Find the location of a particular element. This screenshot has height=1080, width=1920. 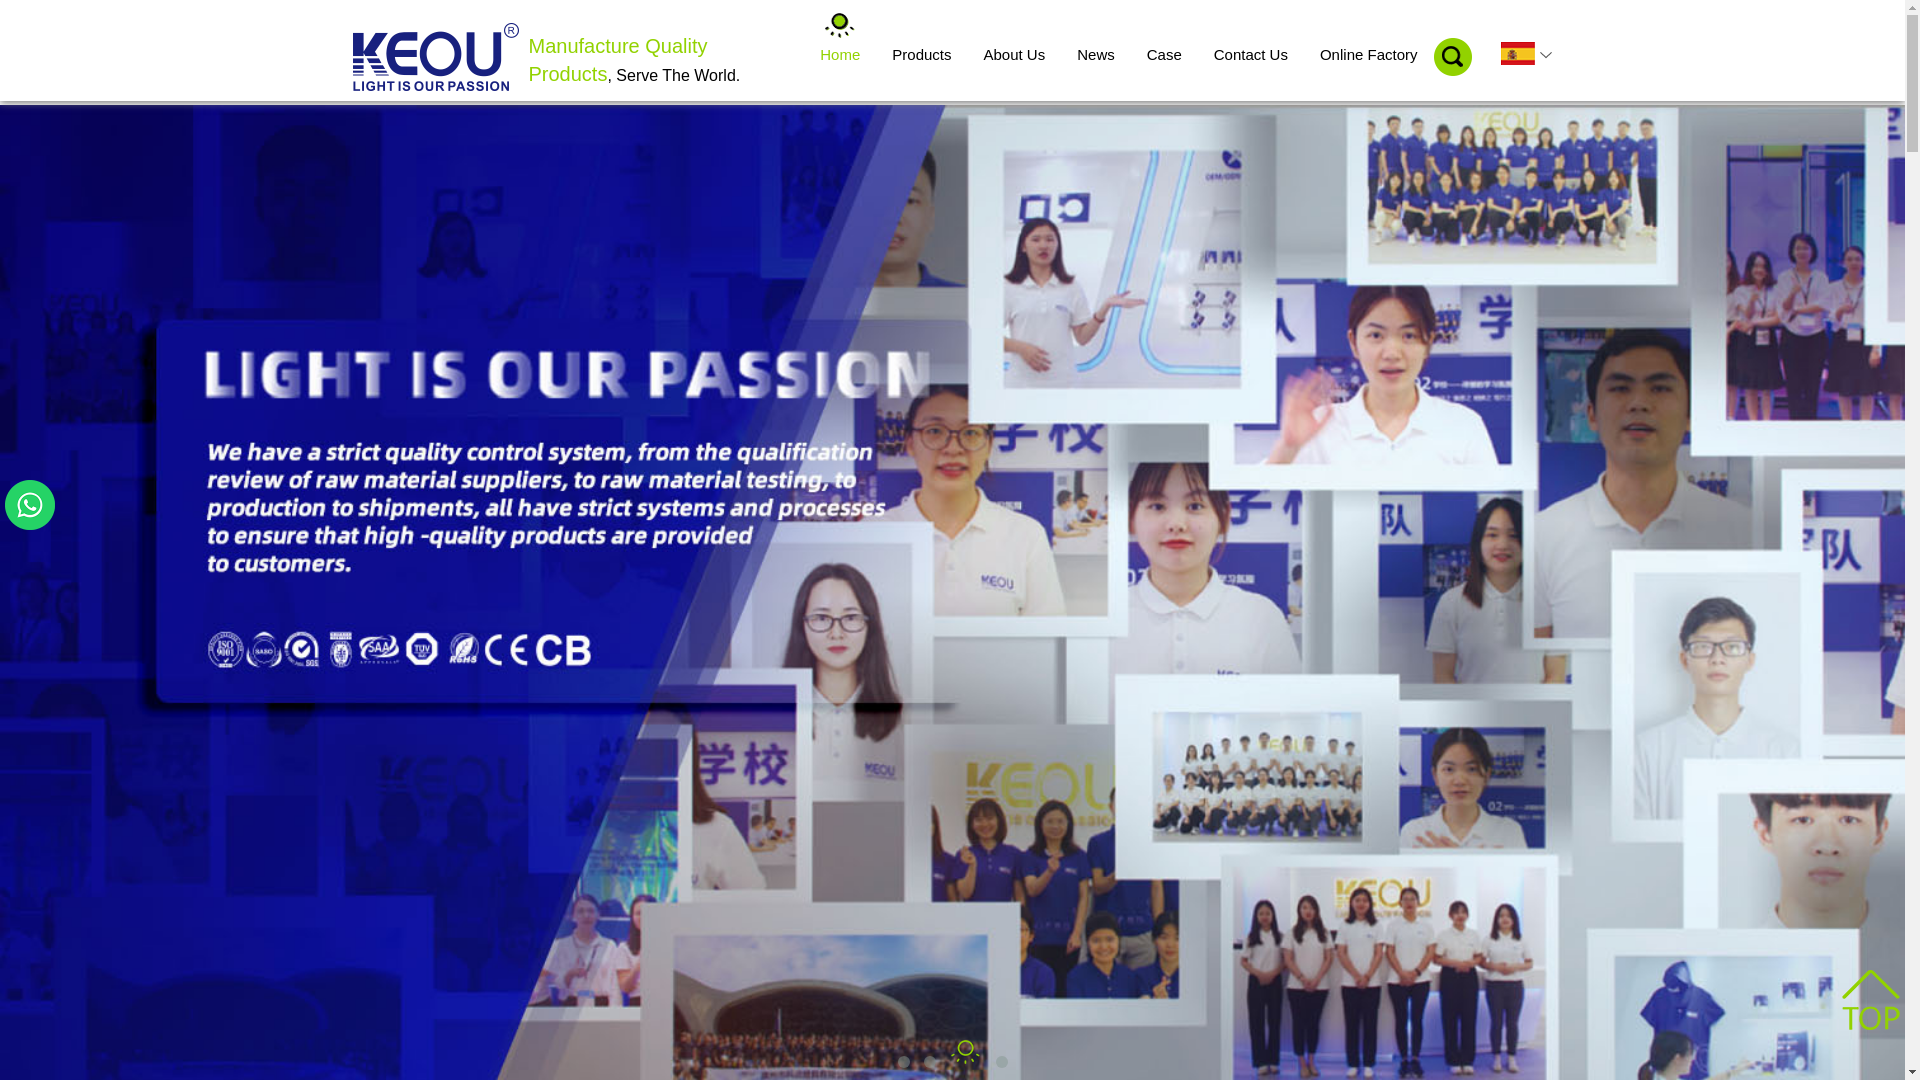

search is located at coordinates (1453, 57).